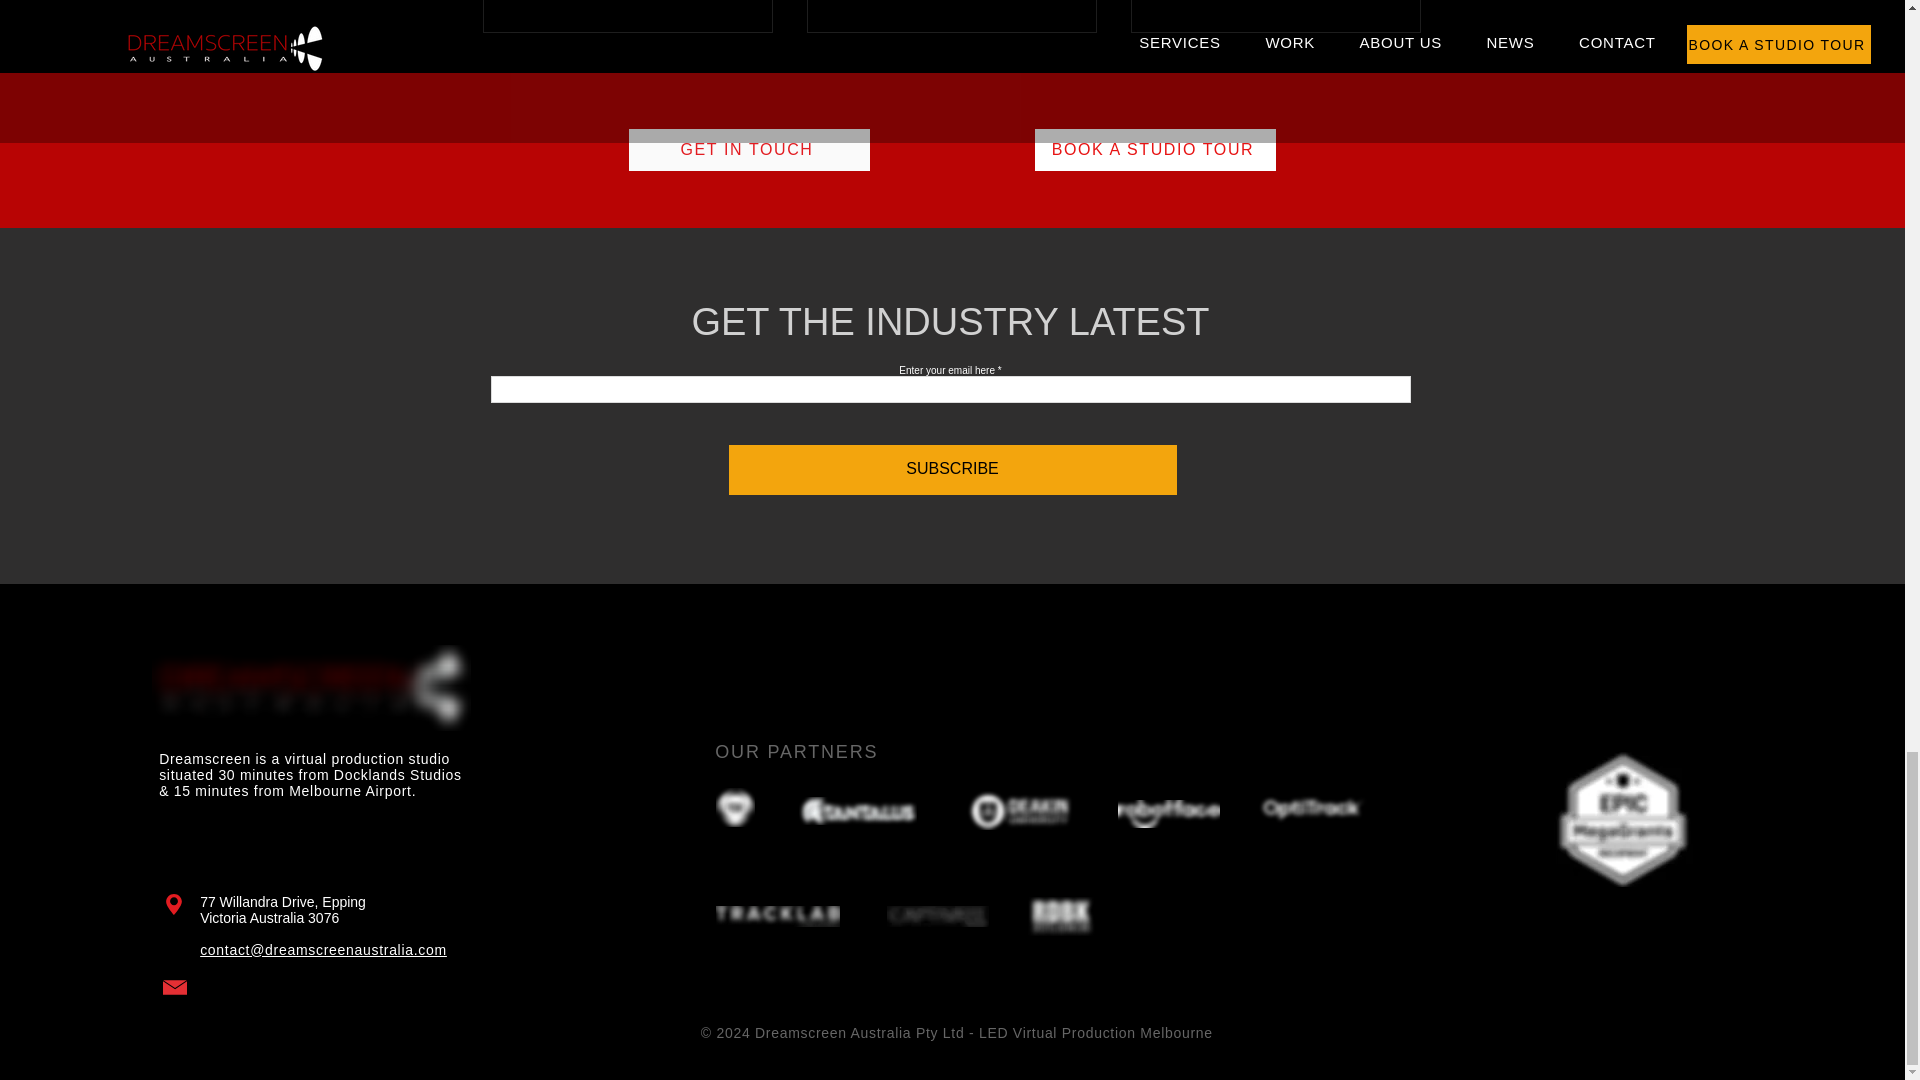 This screenshot has height=1080, width=1920. What do you see at coordinates (310, 688) in the screenshot?
I see `DSA Logo RedWhite.png` at bounding box center [310, 688].